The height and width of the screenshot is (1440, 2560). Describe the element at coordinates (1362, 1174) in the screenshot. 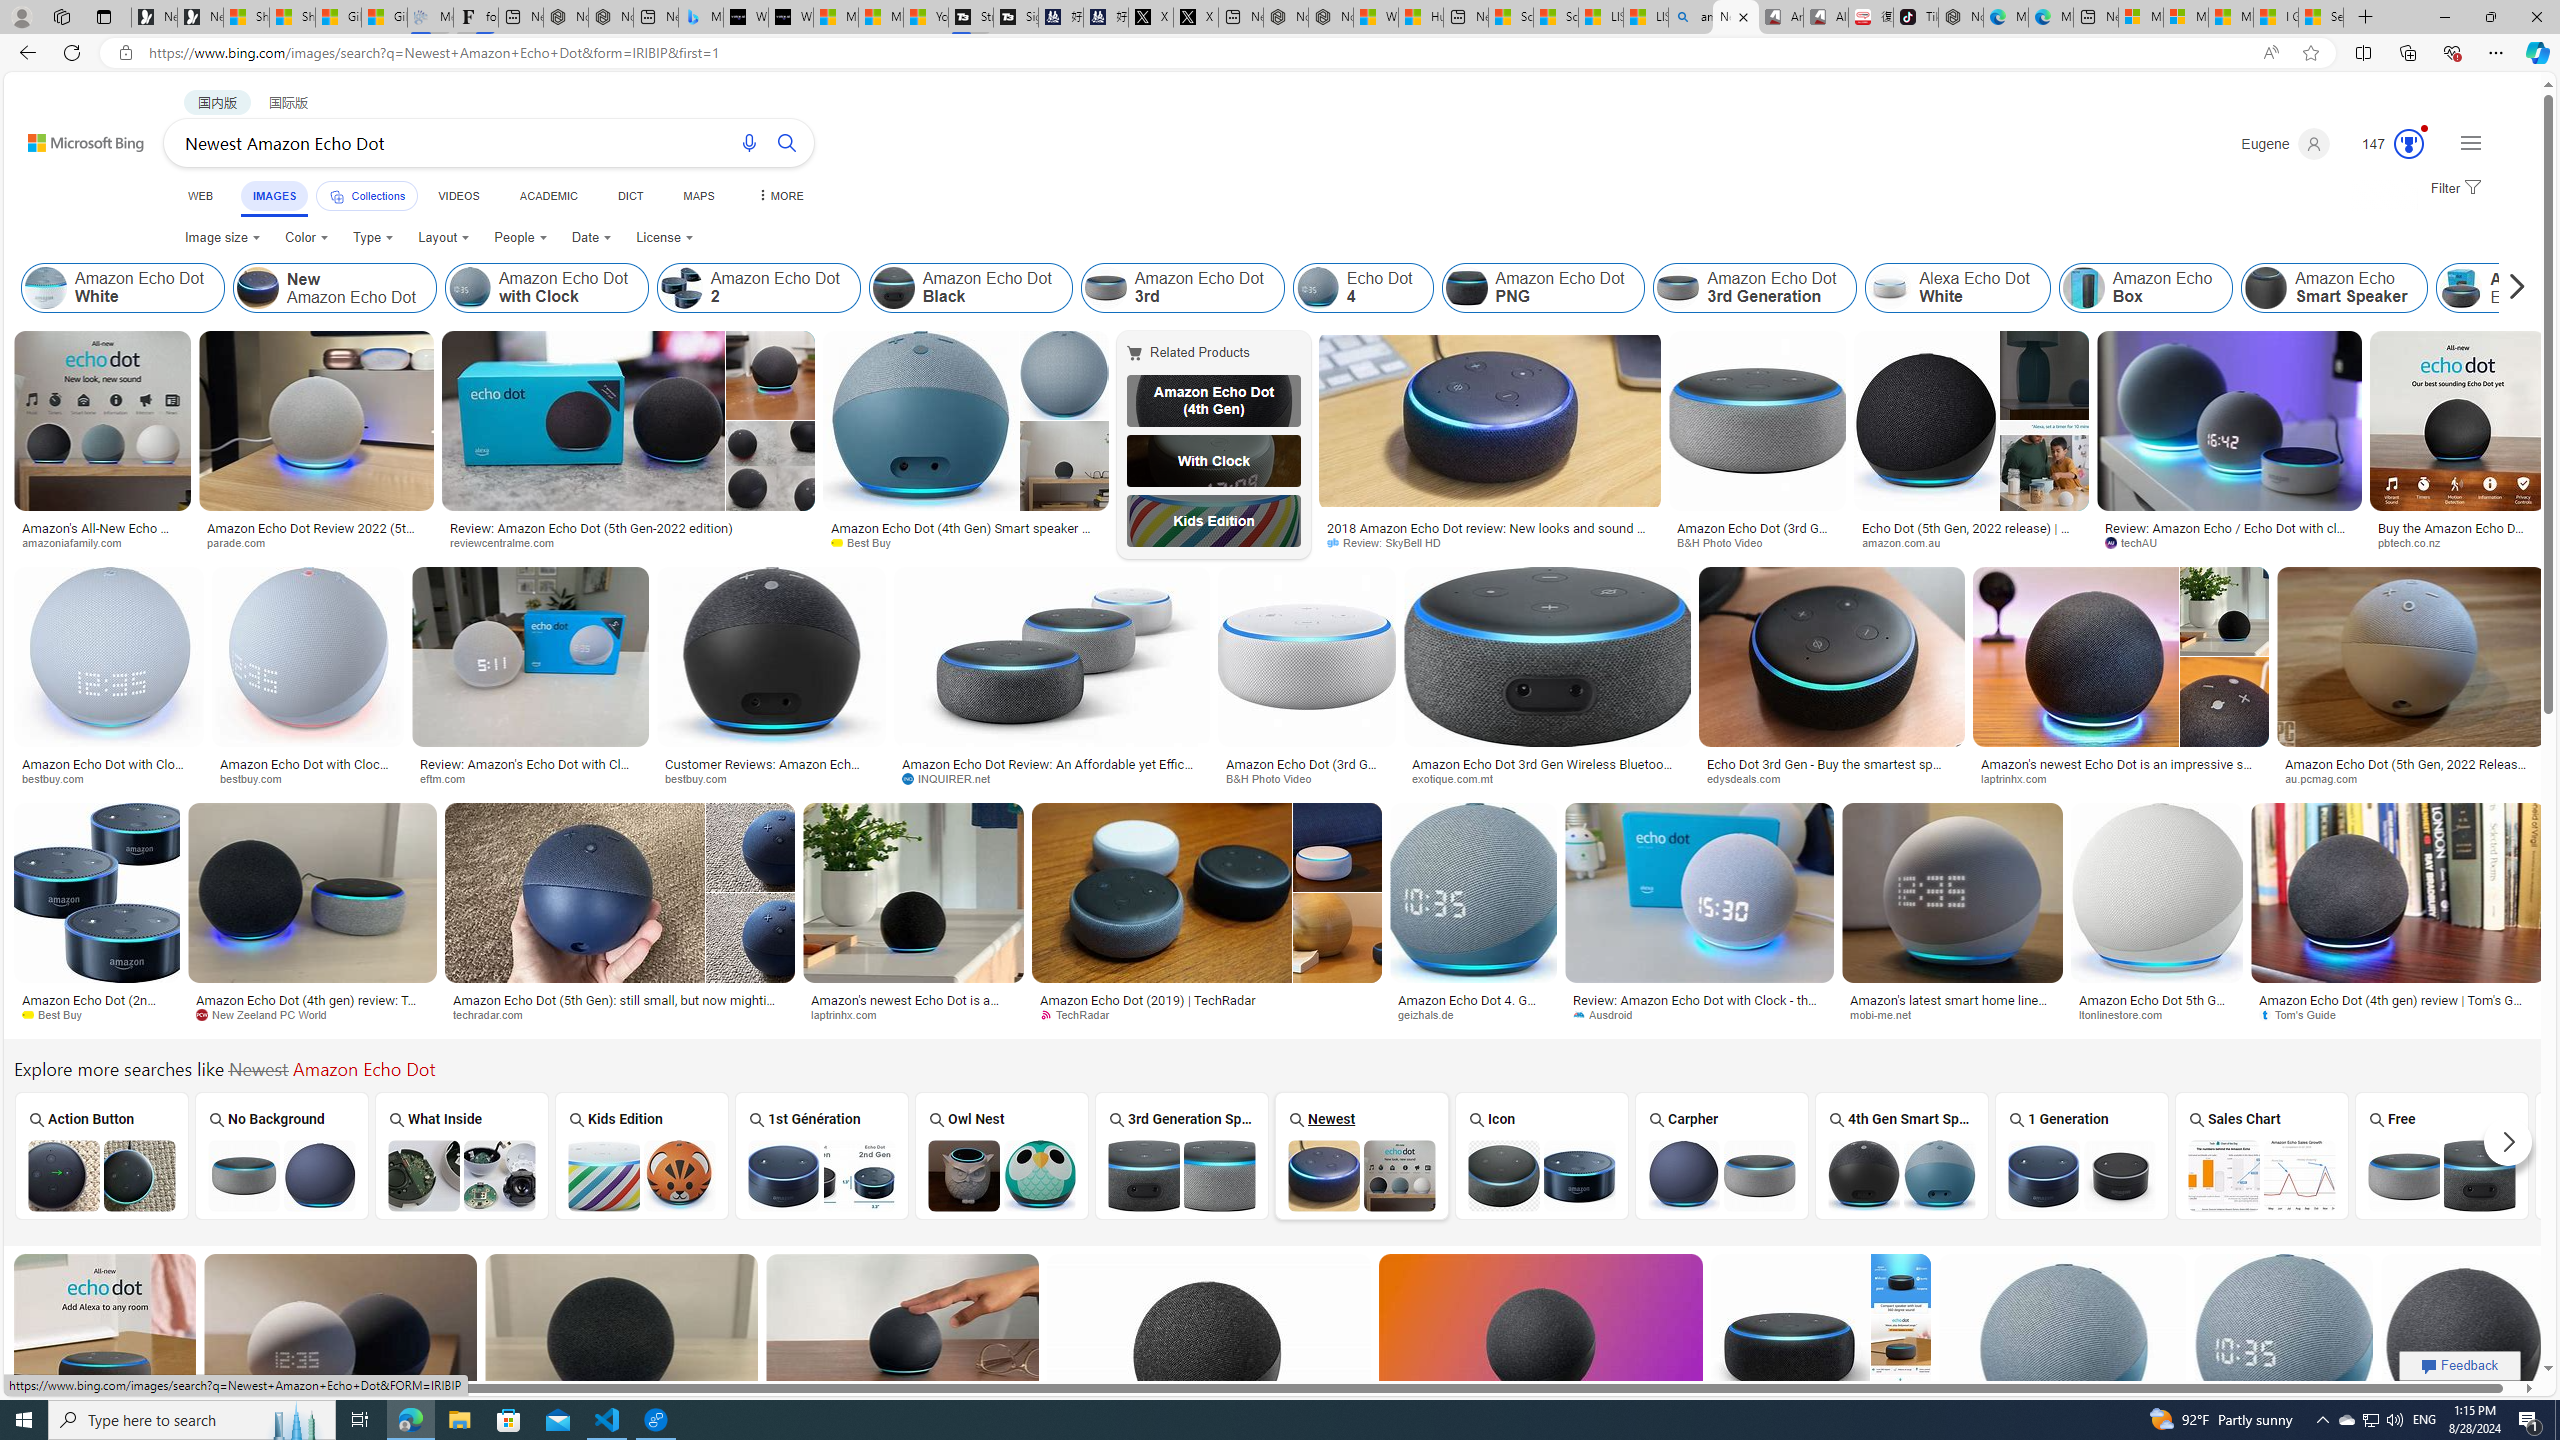

I see `Newest Amazon Echo Dot` at that location.